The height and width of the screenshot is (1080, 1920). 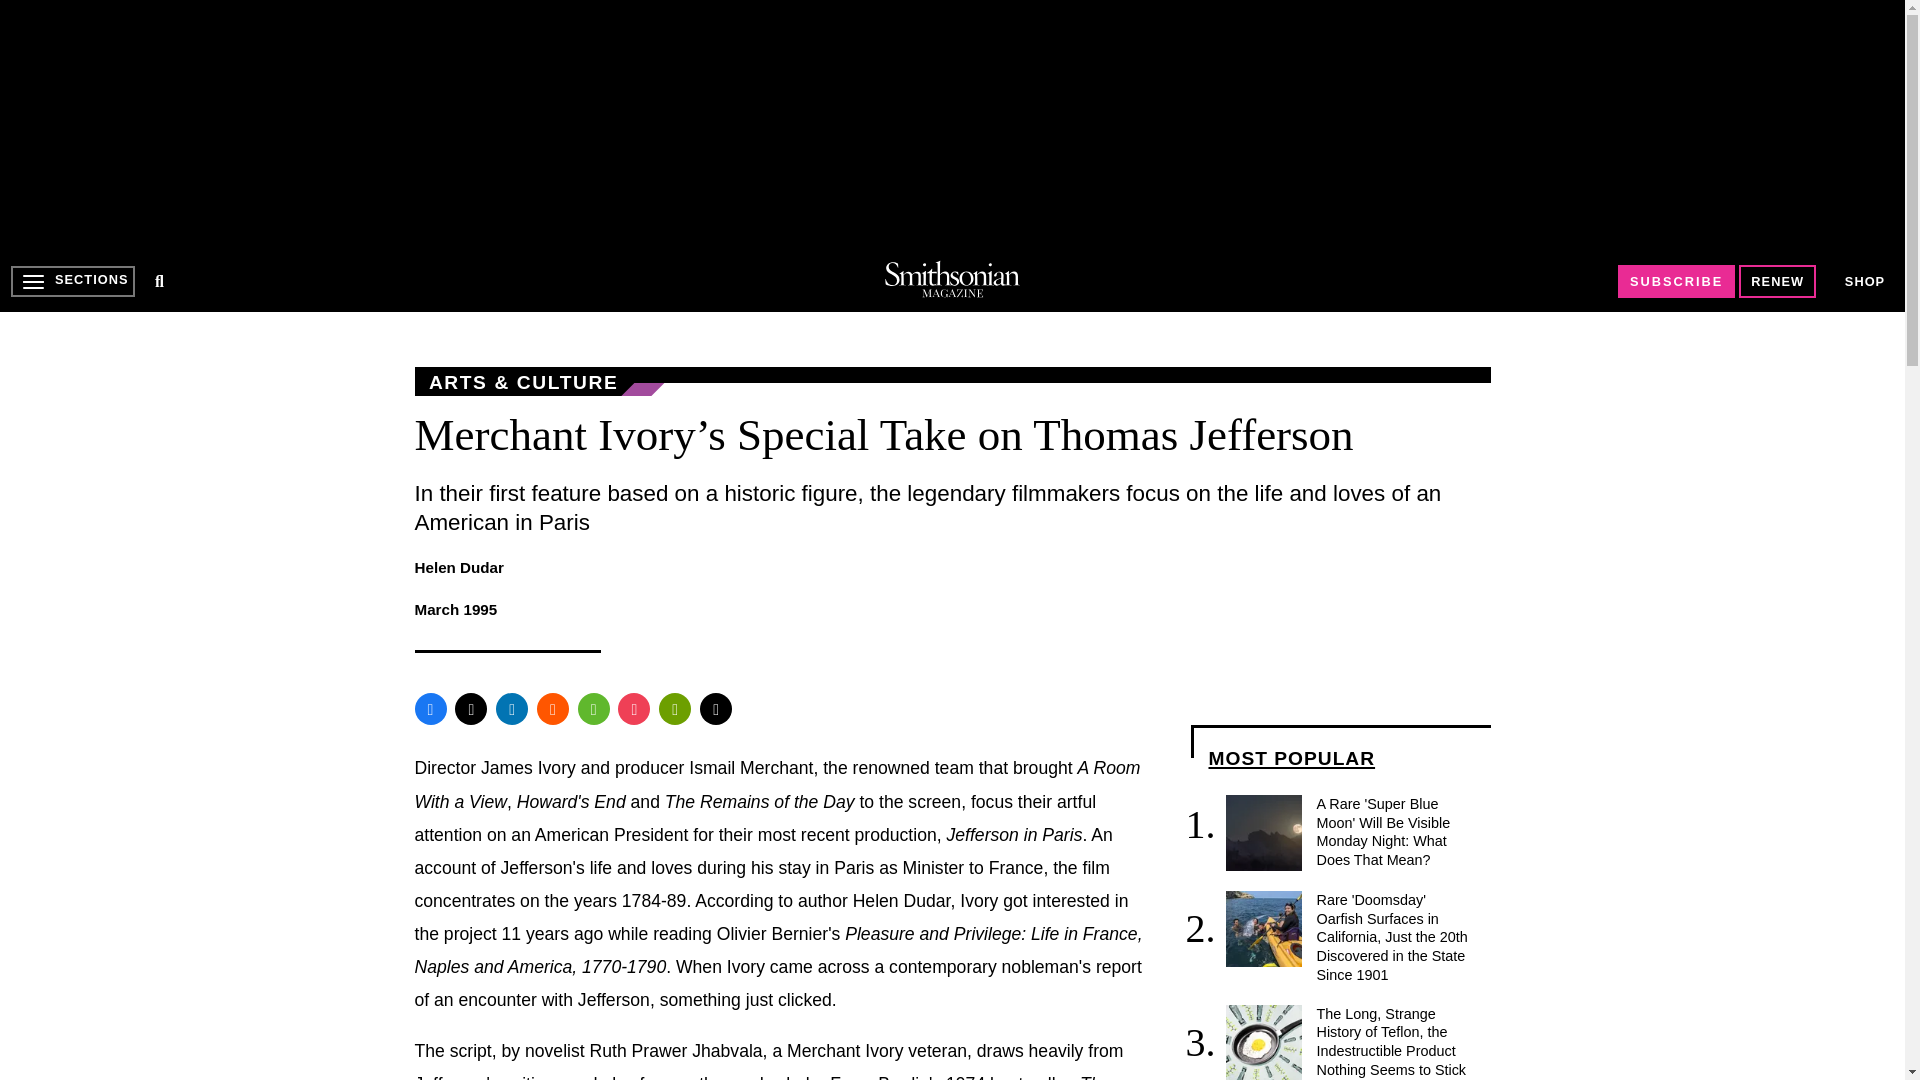 I want to click on 3rd party ad content, so click(x=951, y=124).